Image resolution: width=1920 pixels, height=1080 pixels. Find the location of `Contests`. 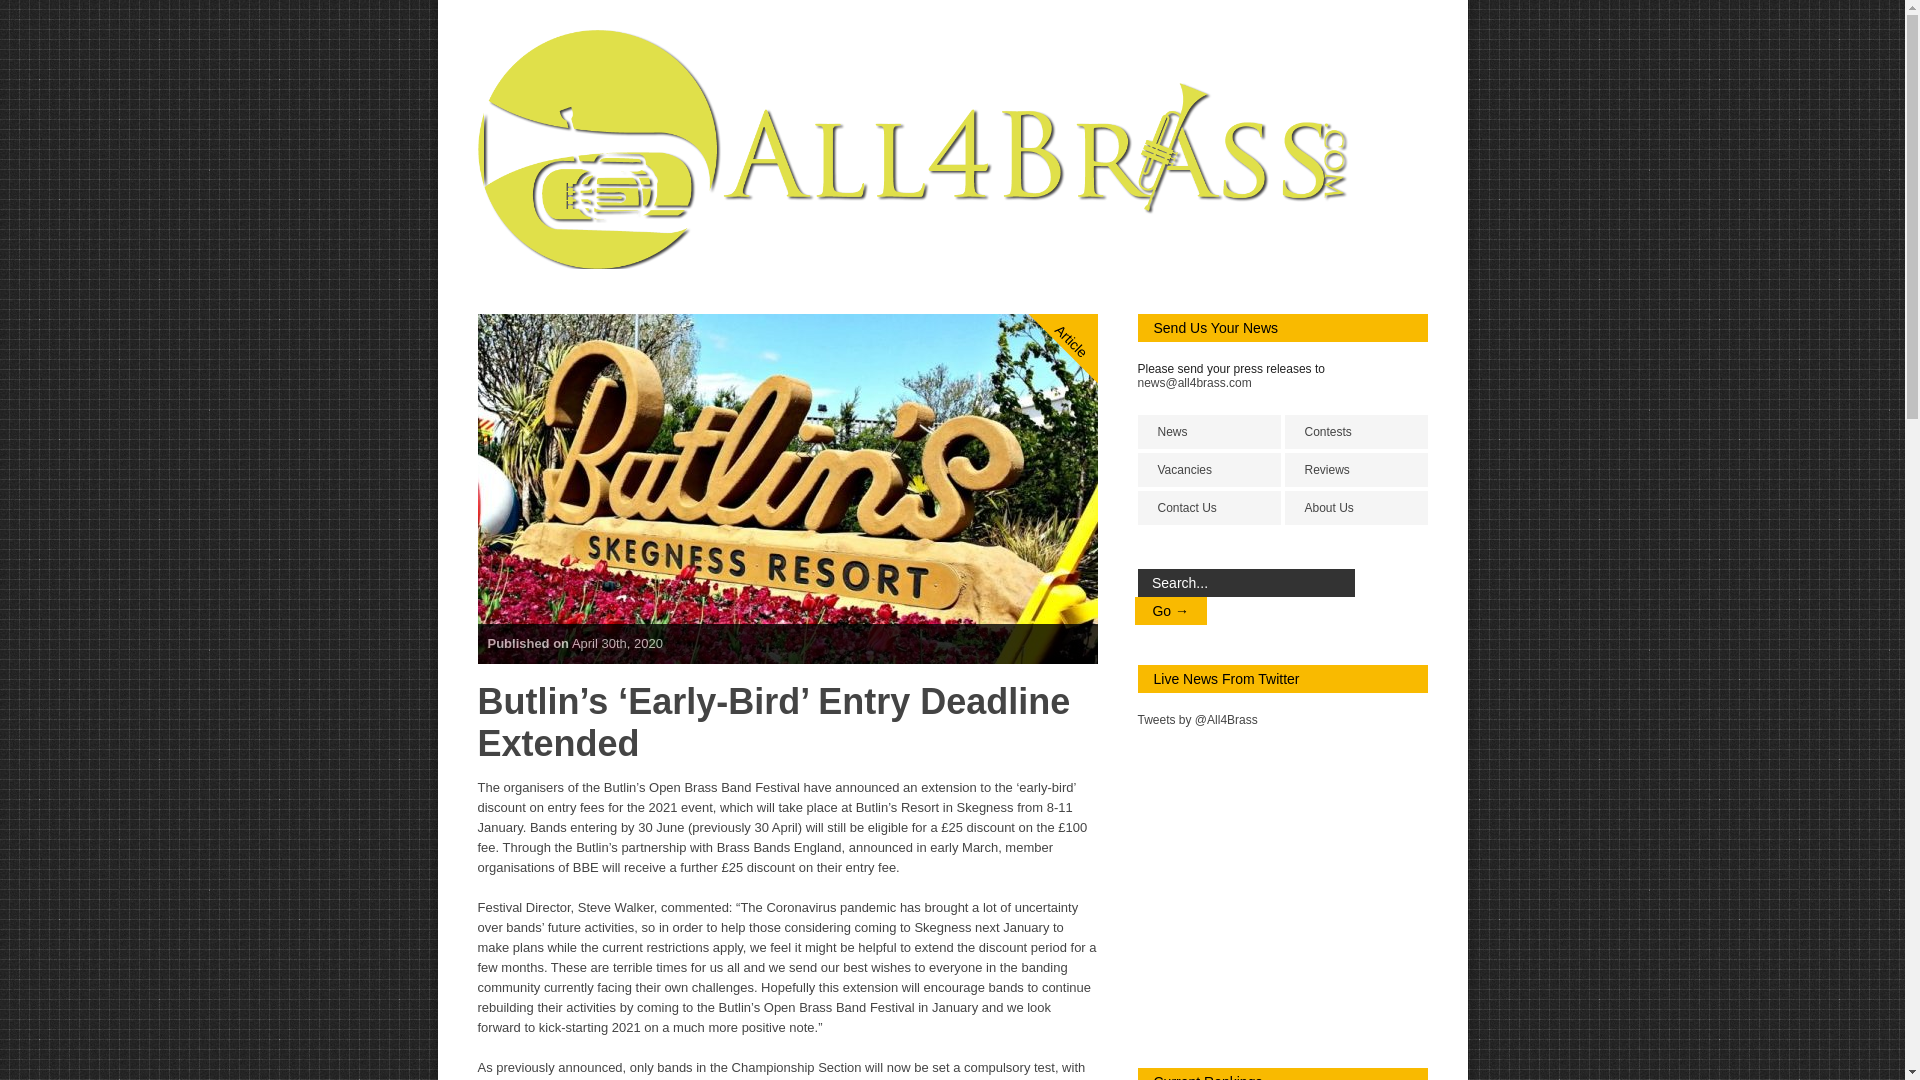

Contests is located at coordinates (1355, 432).